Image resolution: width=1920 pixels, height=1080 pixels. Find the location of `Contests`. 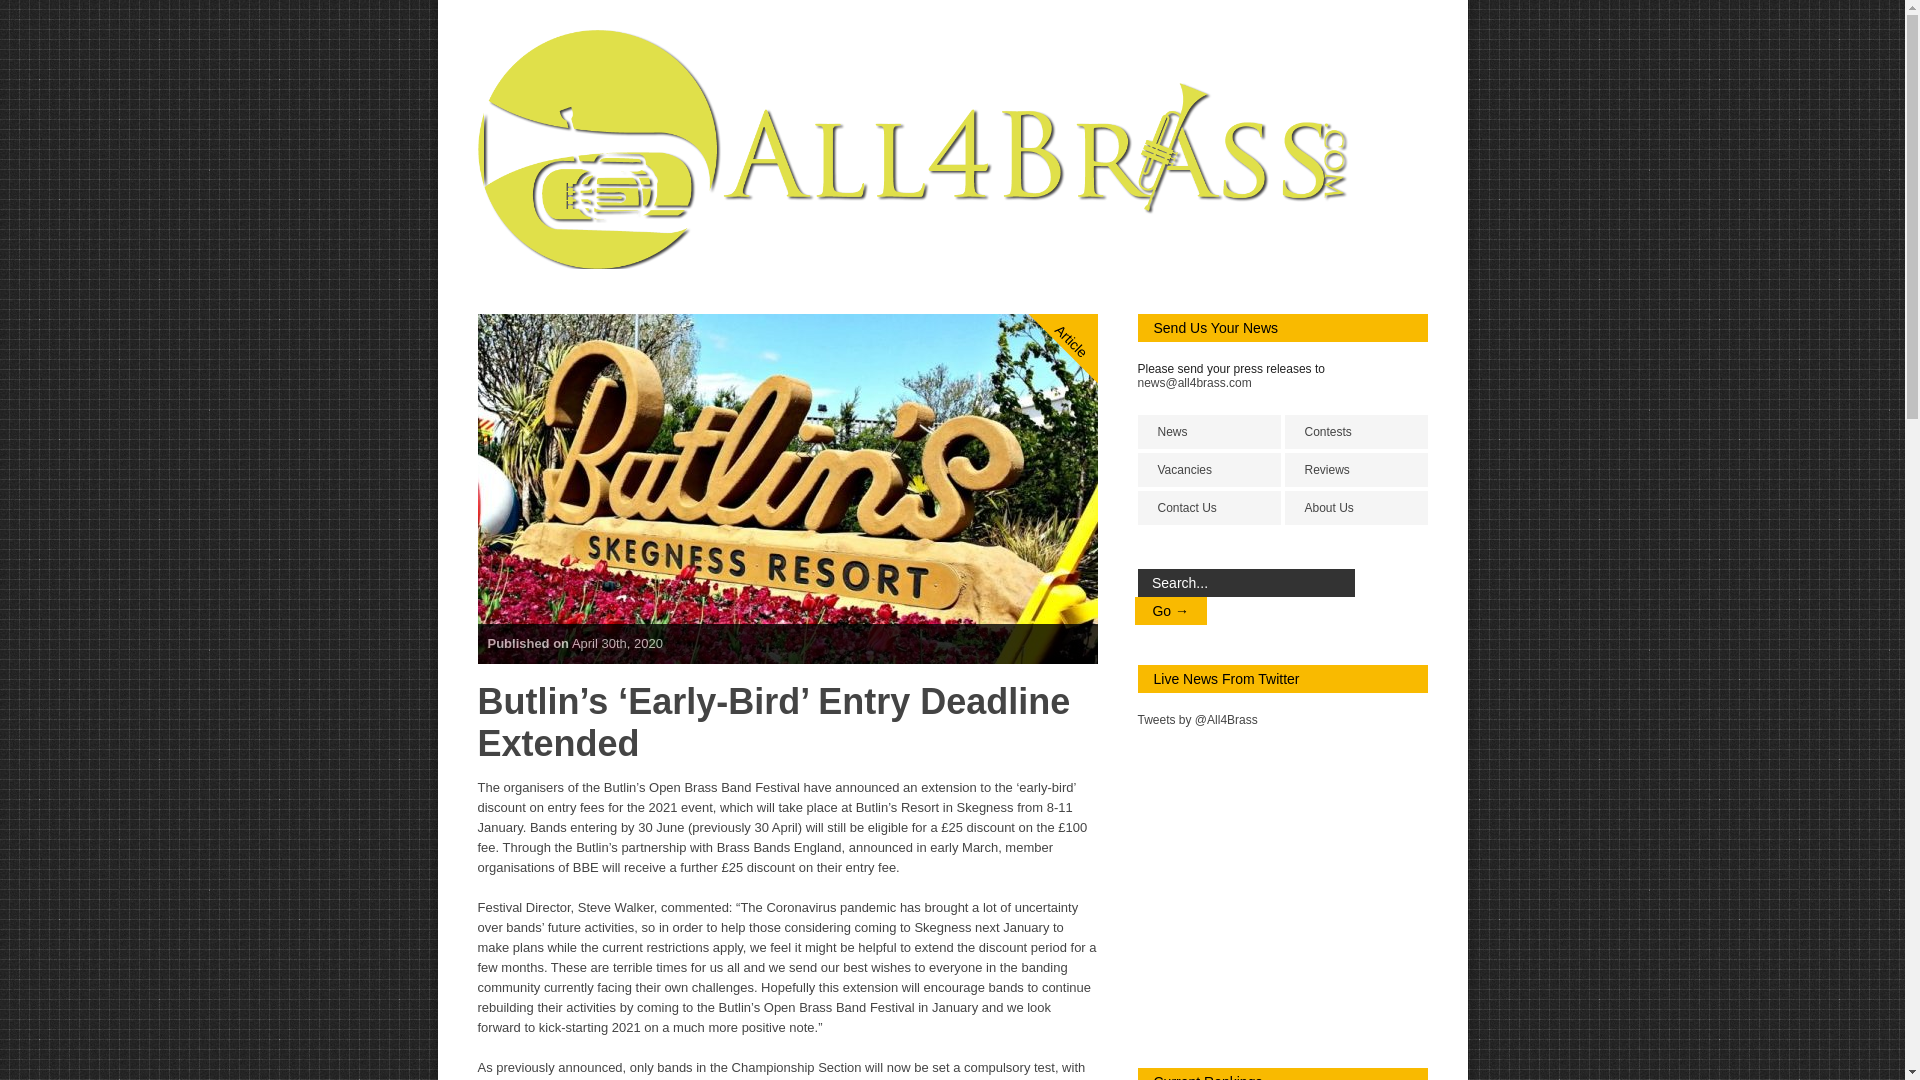

Contests is located at coordinates (1355, 432).